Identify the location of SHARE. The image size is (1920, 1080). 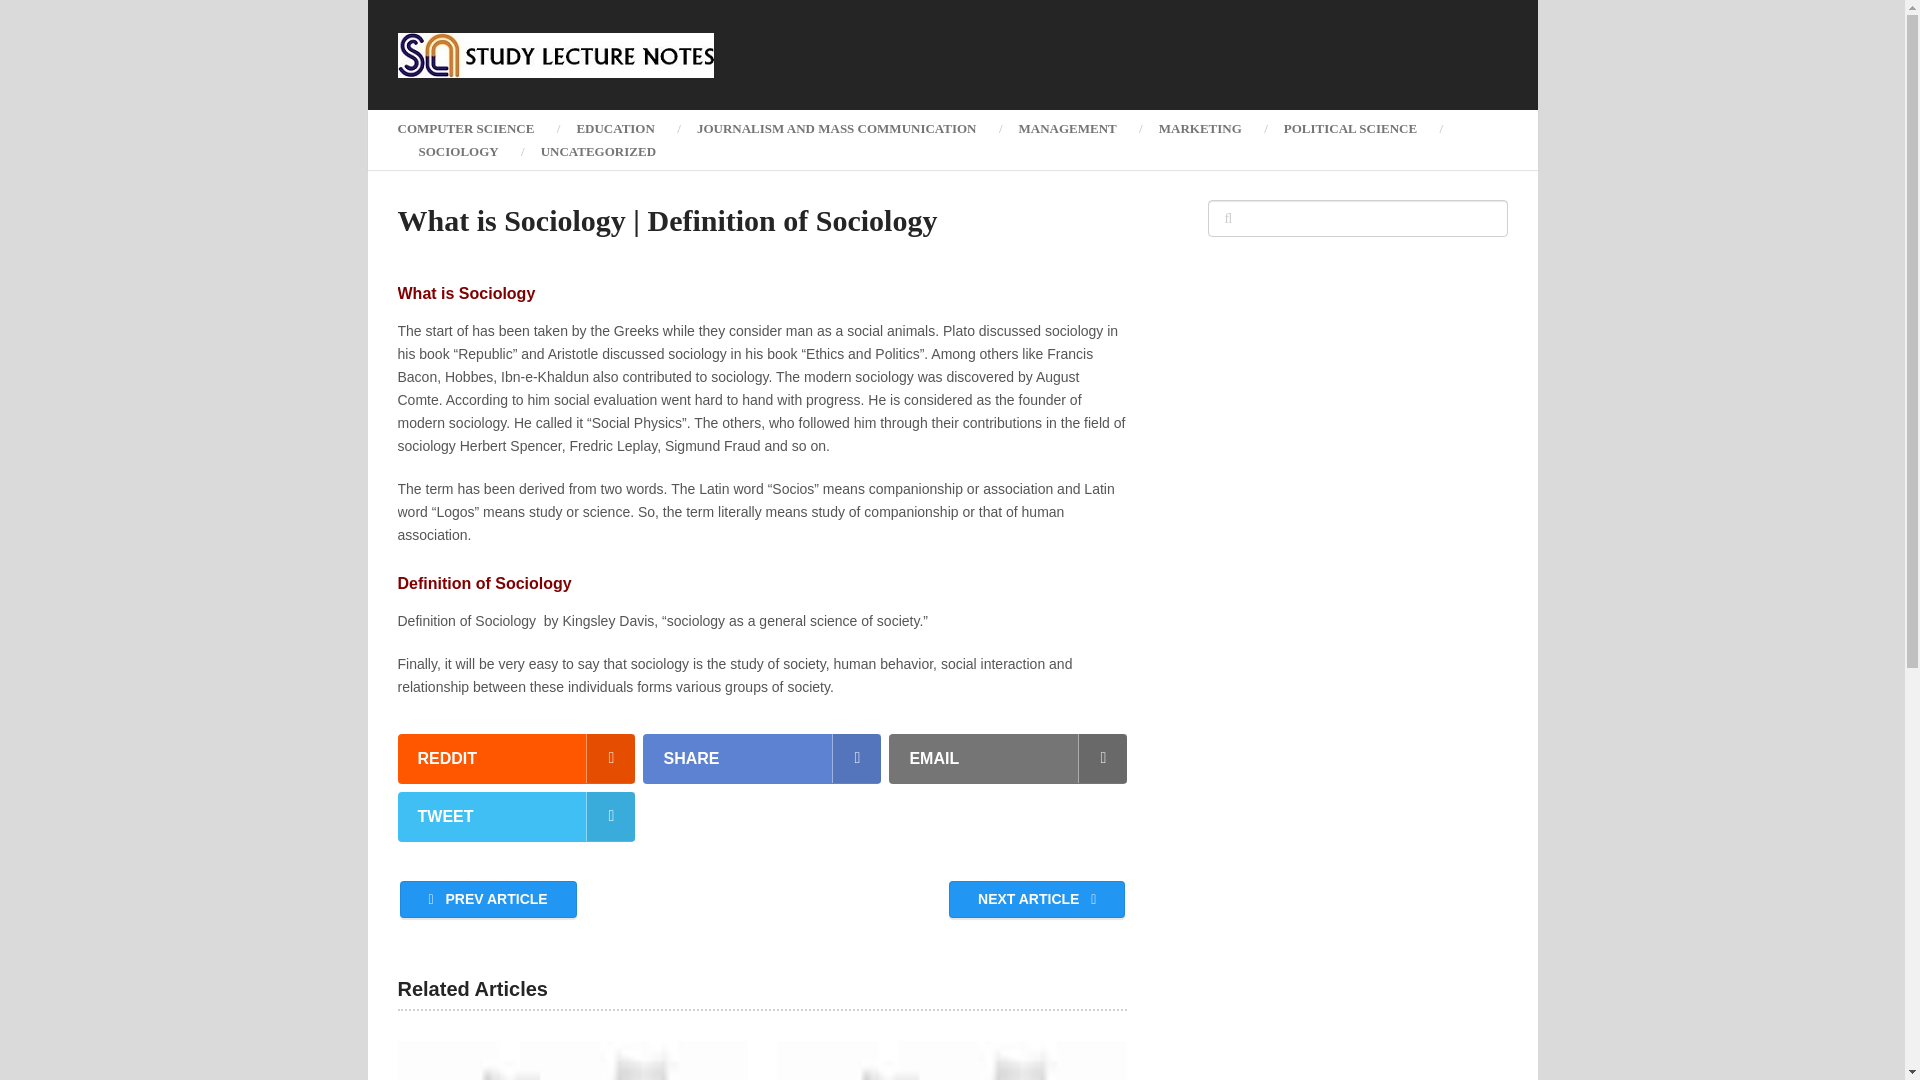
(762, 759).